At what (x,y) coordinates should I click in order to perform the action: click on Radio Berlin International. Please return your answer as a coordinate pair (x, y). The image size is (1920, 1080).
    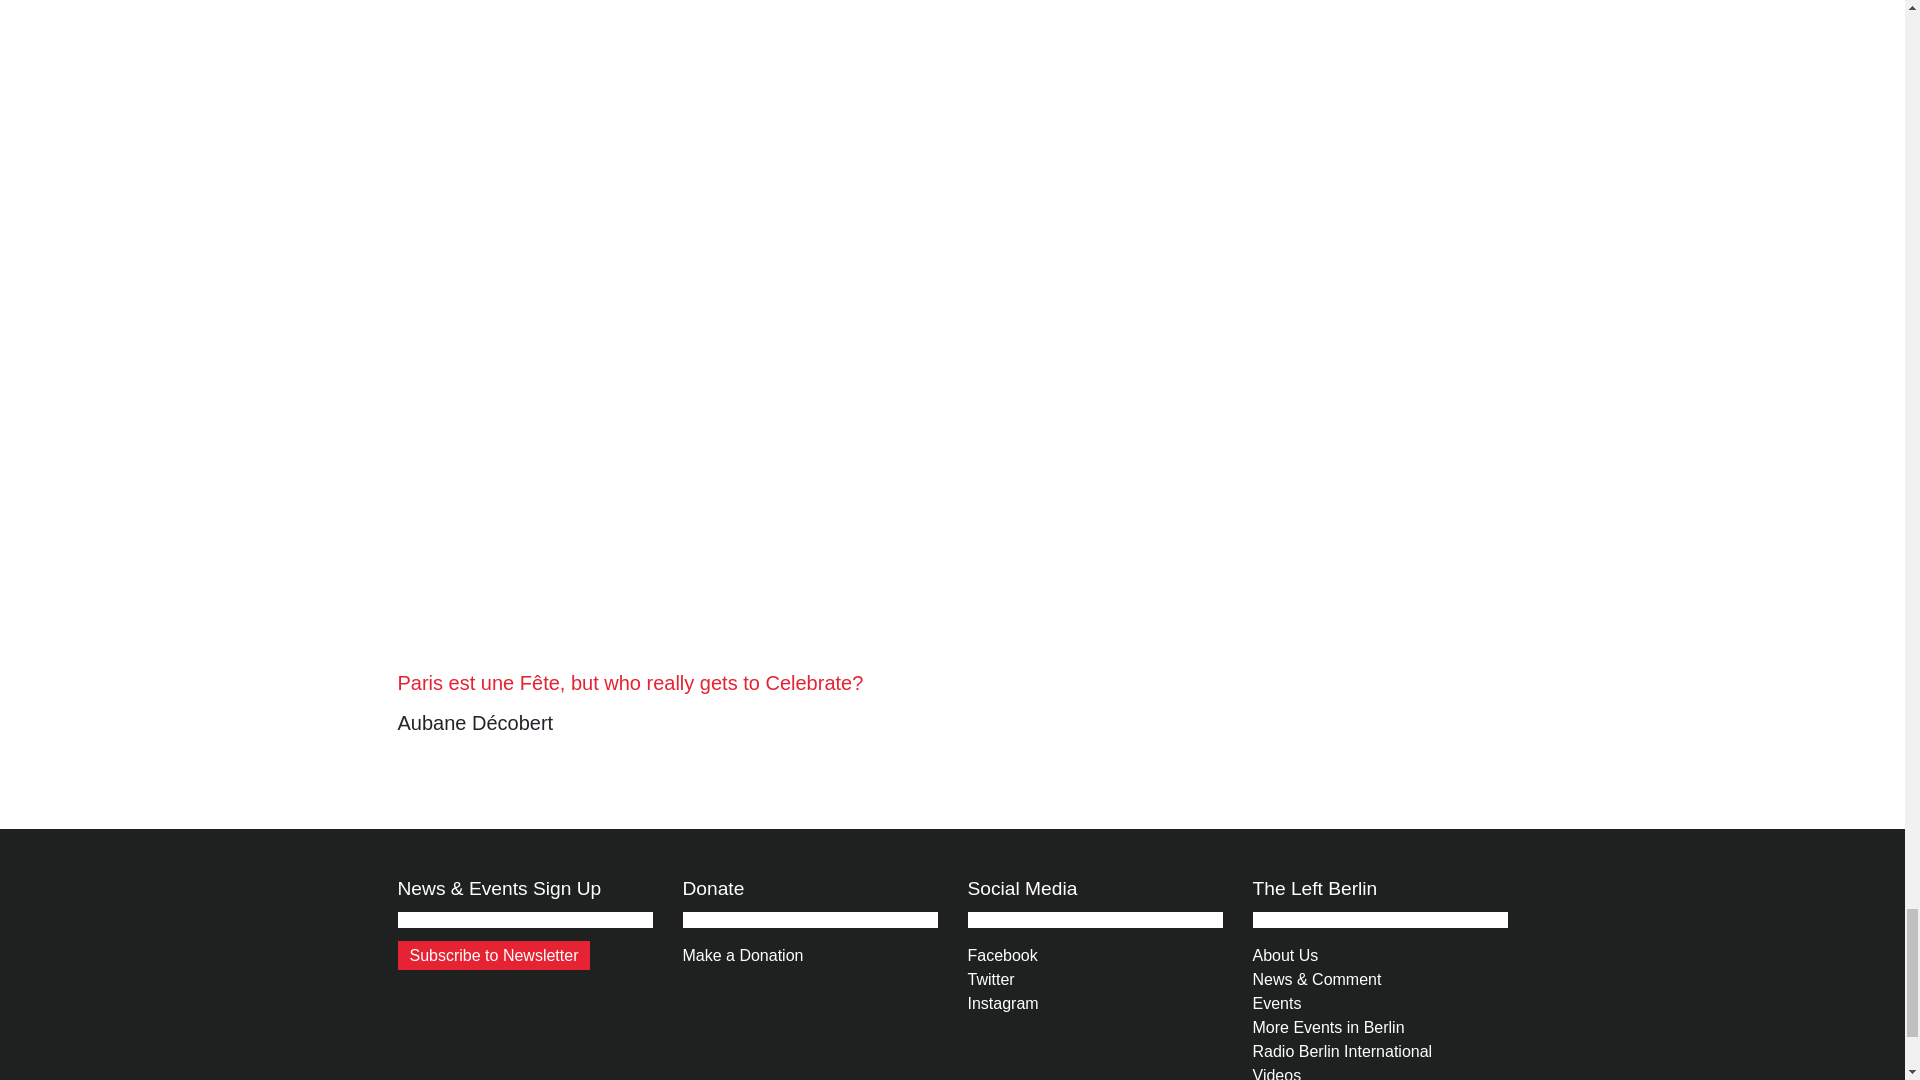
    Looking at the image, I should click on (1342, 1051).